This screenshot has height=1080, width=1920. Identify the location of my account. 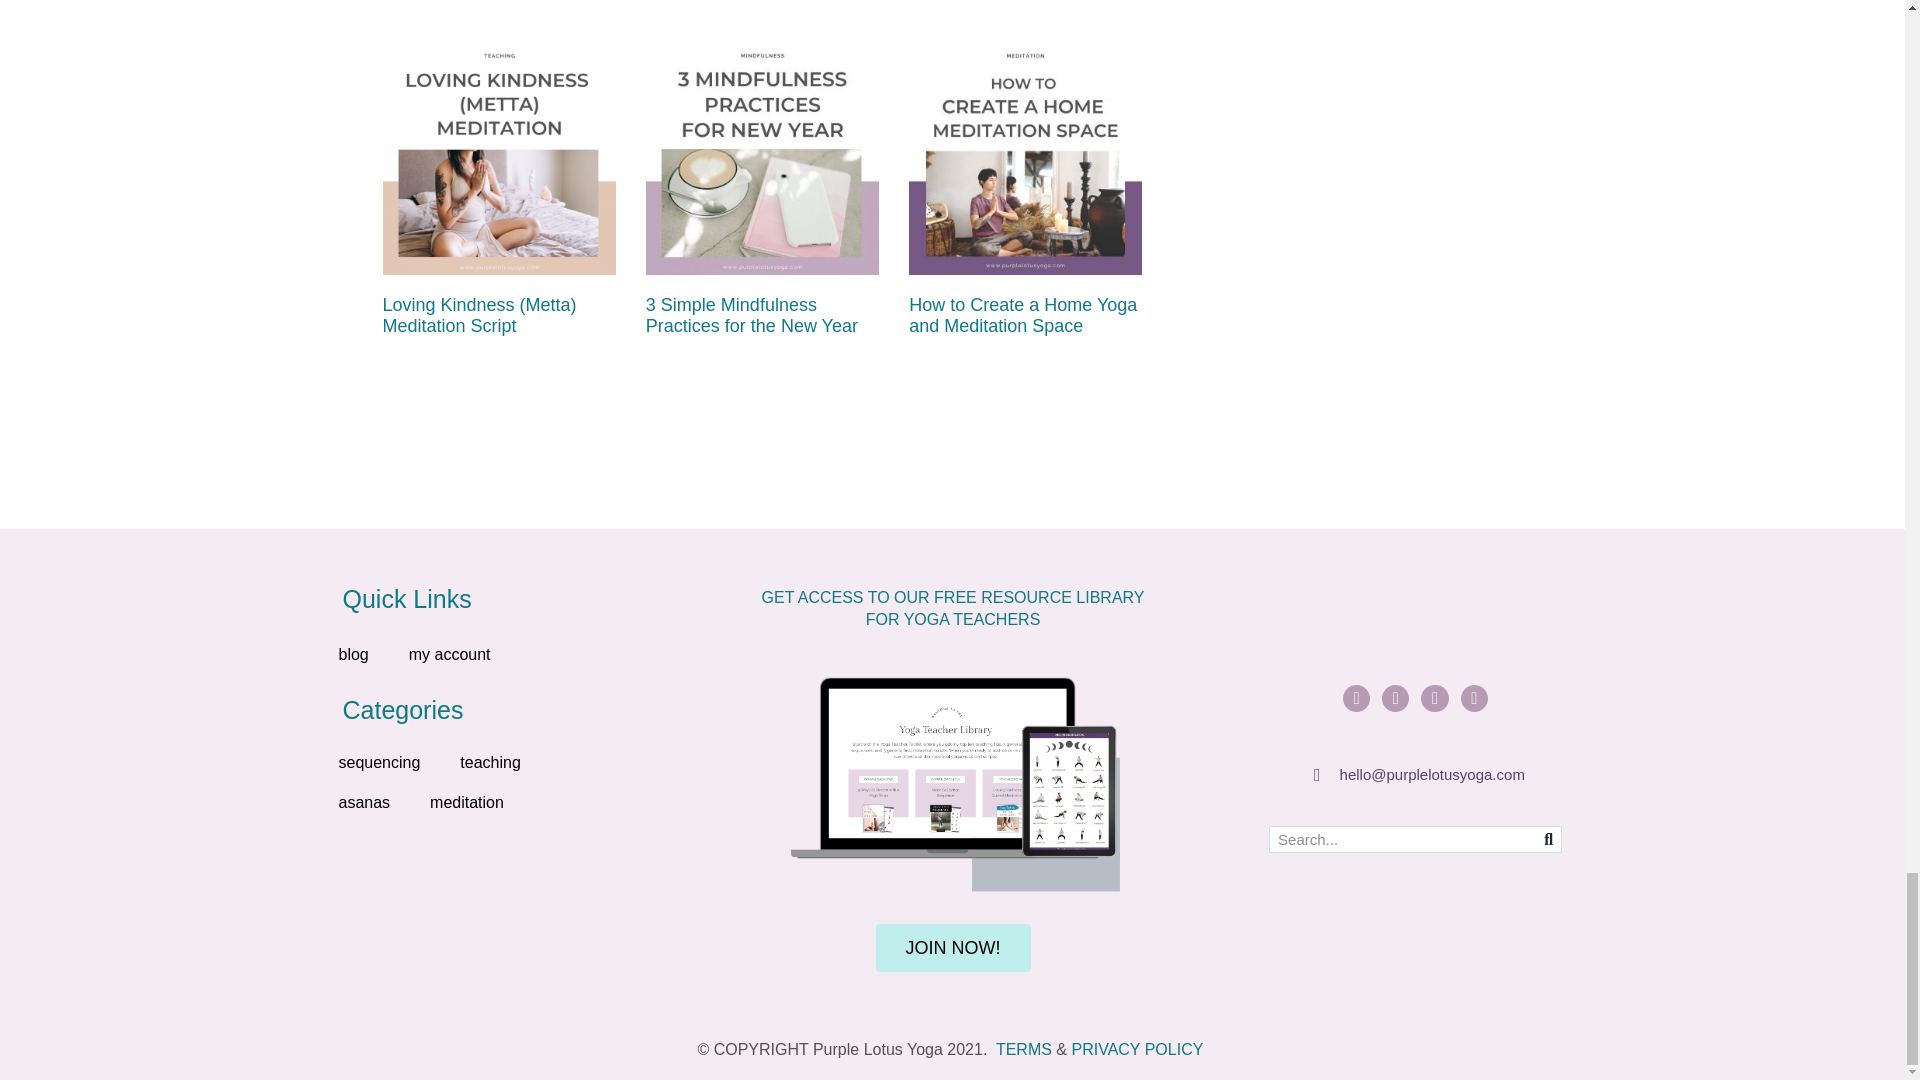
(450, 654).